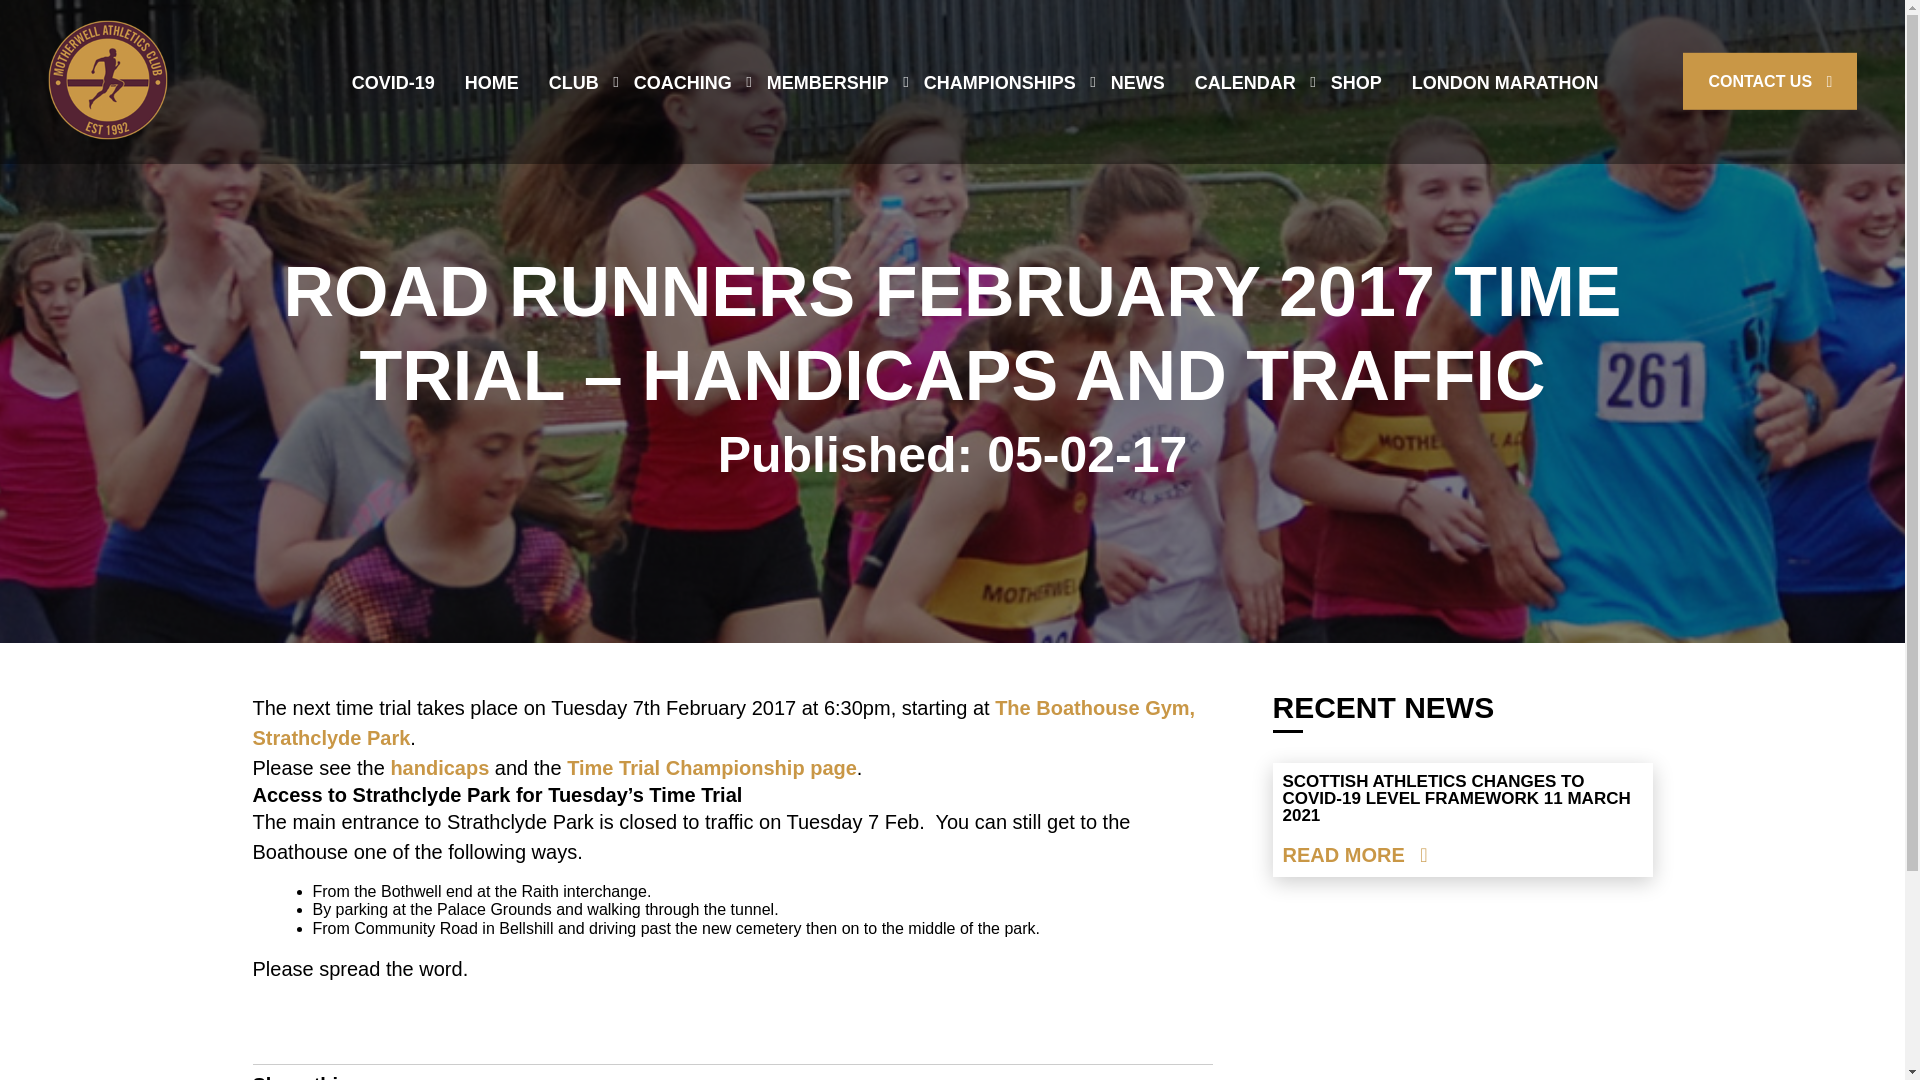 Image resolution: width=1920 pixels, height=1080 pixels. I want to click on CALENDAR, so click(1245, 83).